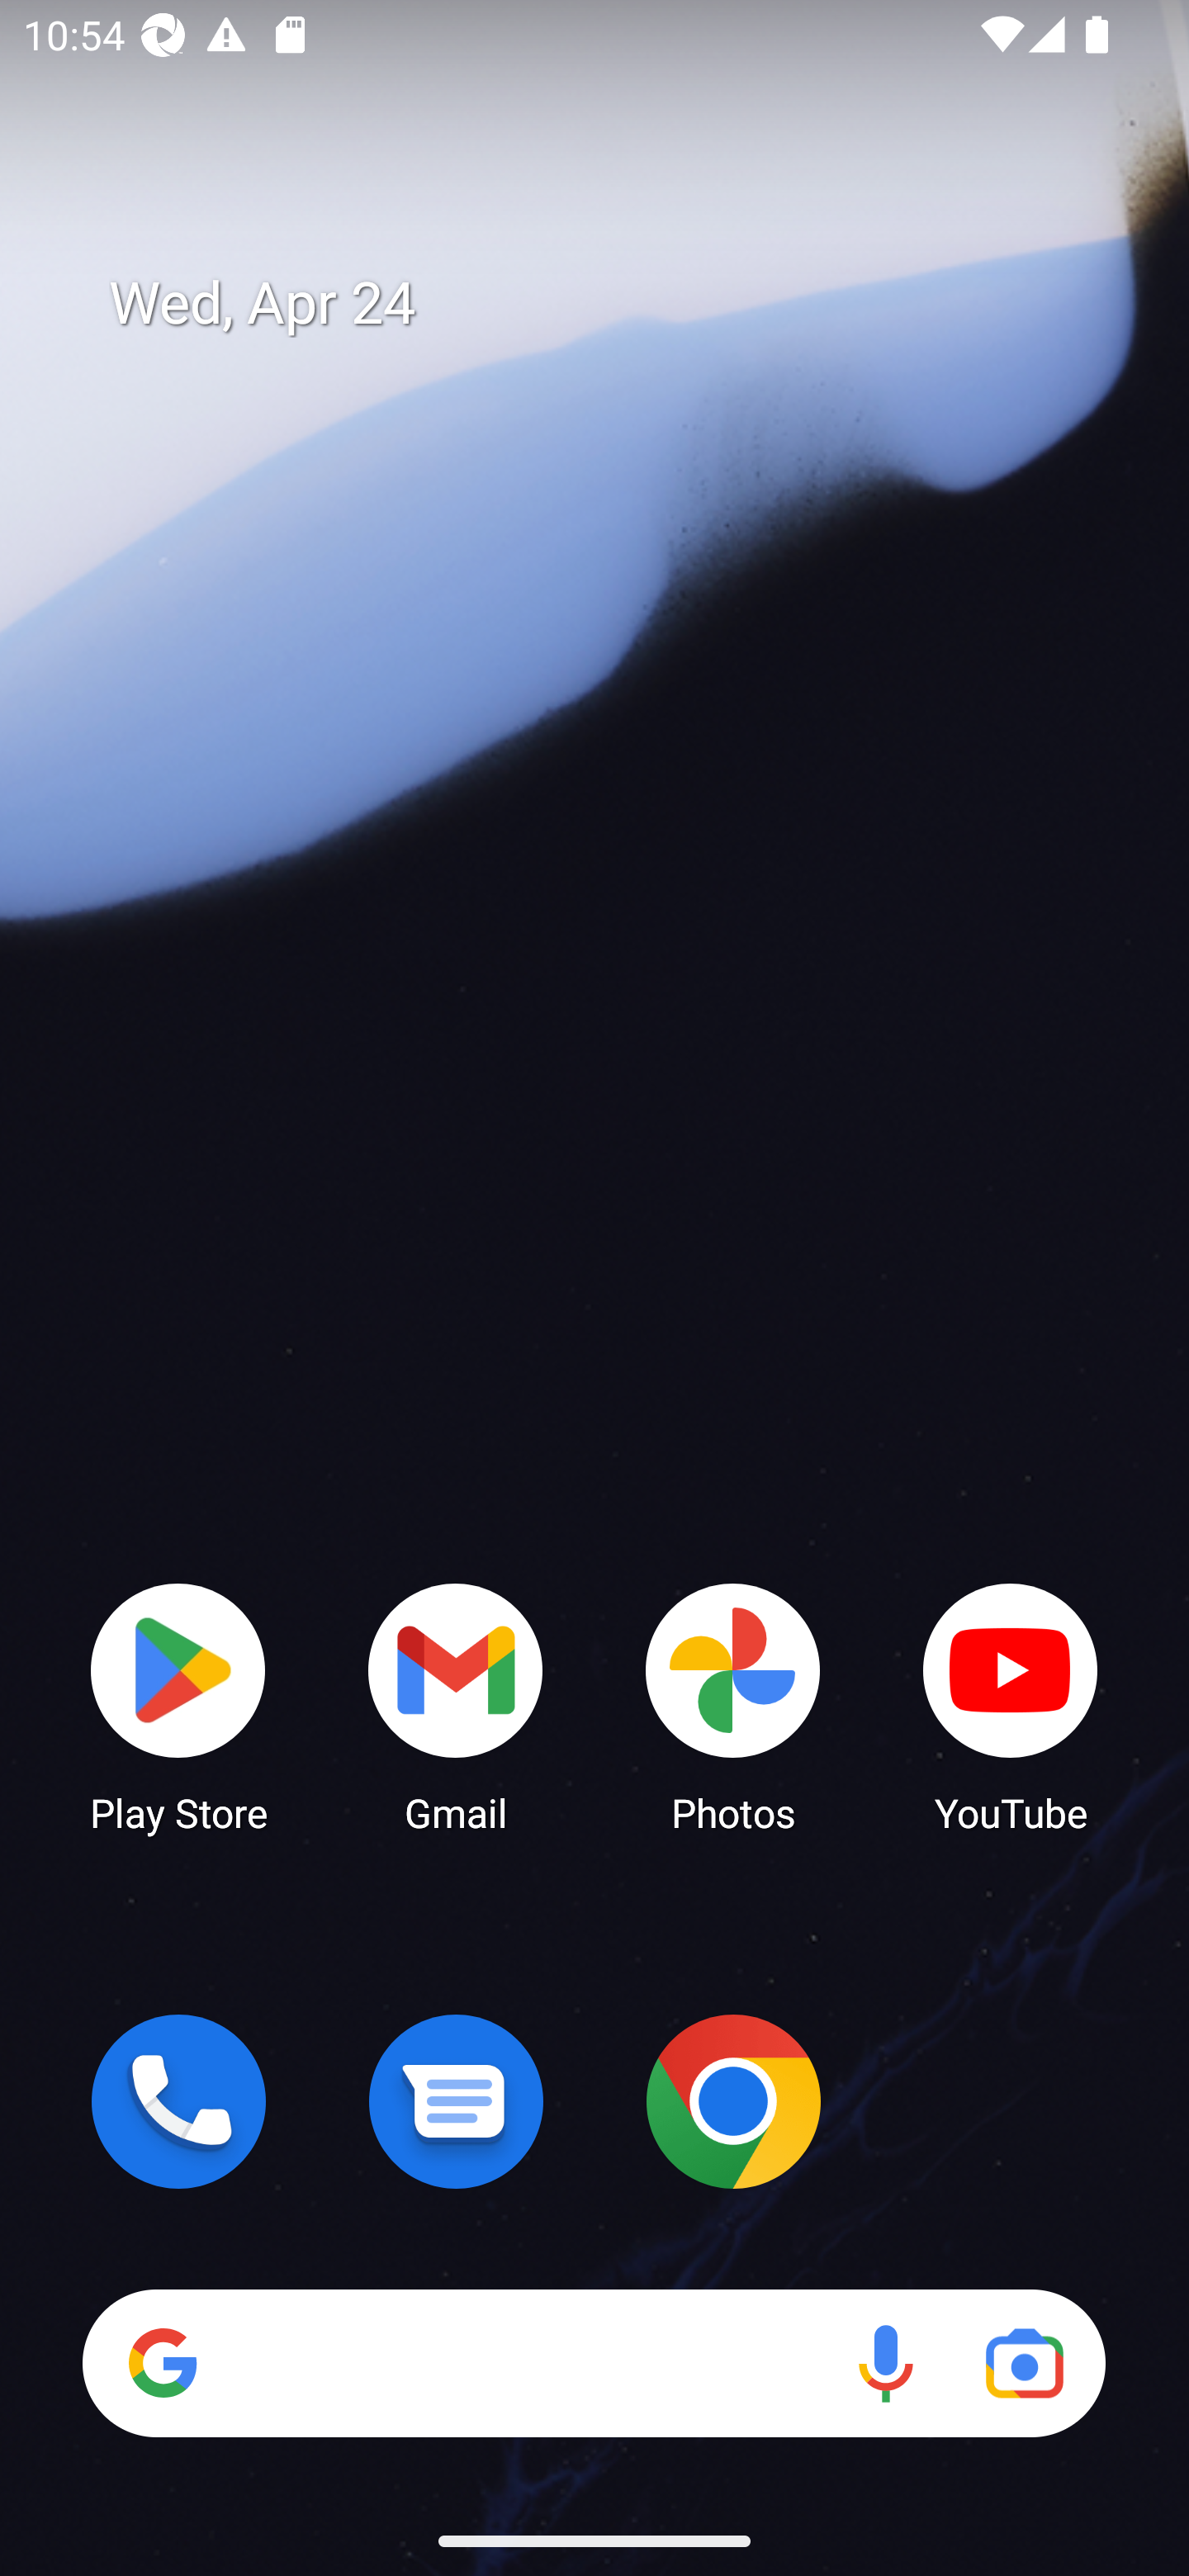  What do you see at coordinates (618, 304) in the screenshot?
I see `Wed, Apr 24` at bounding box center [618, 304].